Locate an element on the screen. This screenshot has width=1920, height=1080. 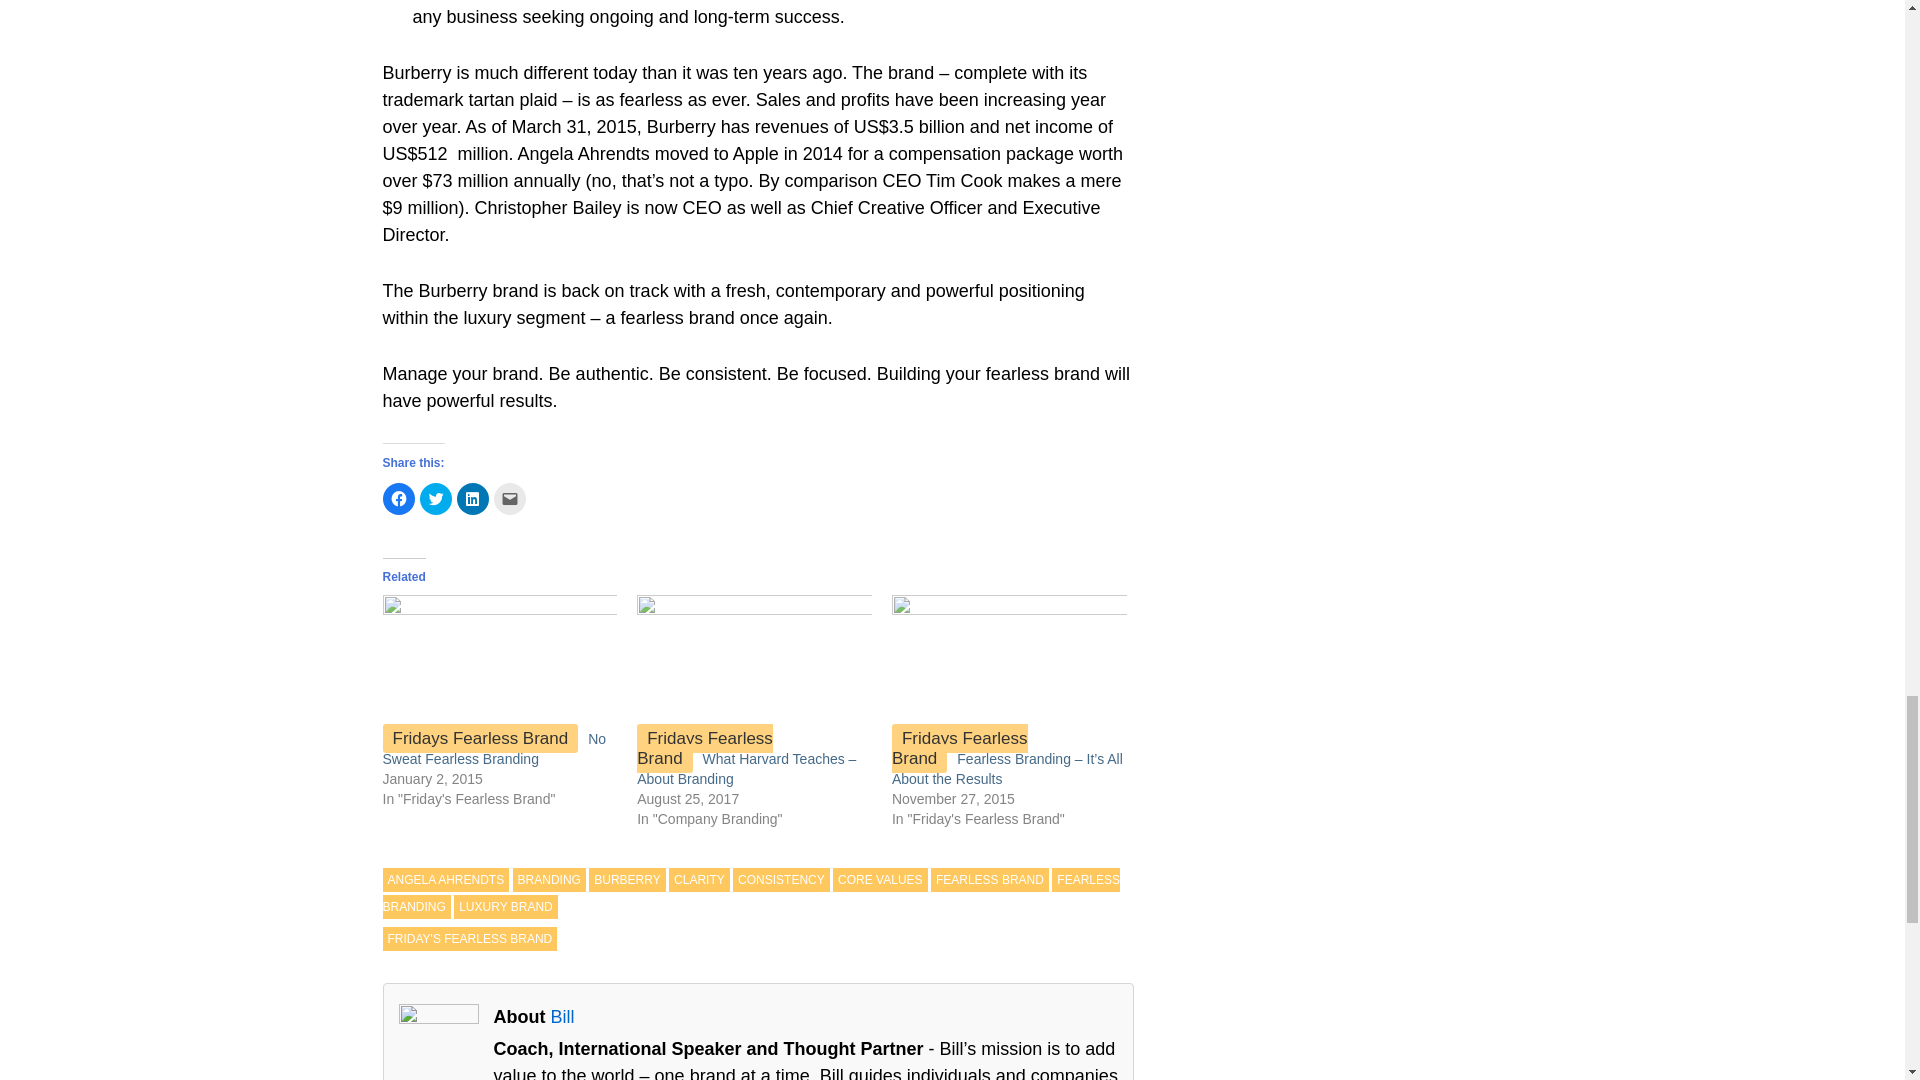
BRANDING is located at coordinates (548, 880).